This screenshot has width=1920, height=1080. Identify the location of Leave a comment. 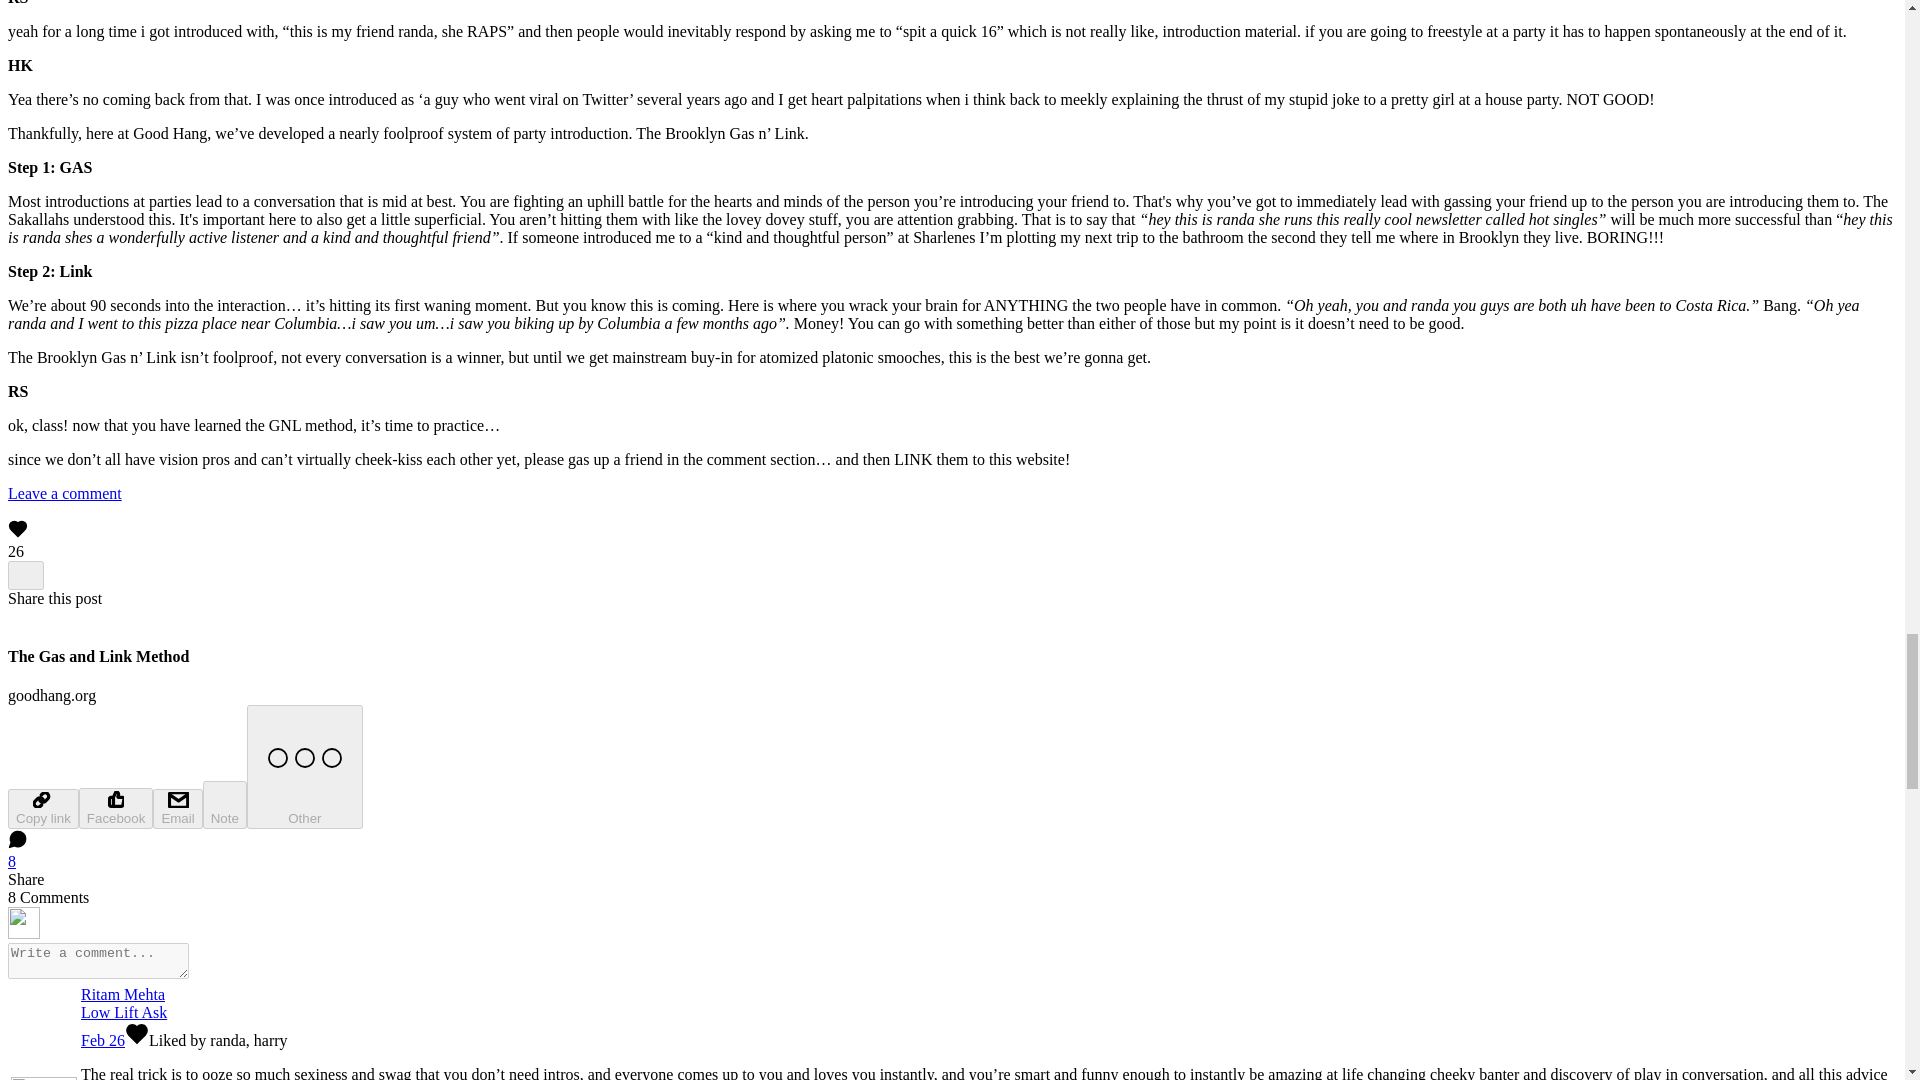
(64, 493).